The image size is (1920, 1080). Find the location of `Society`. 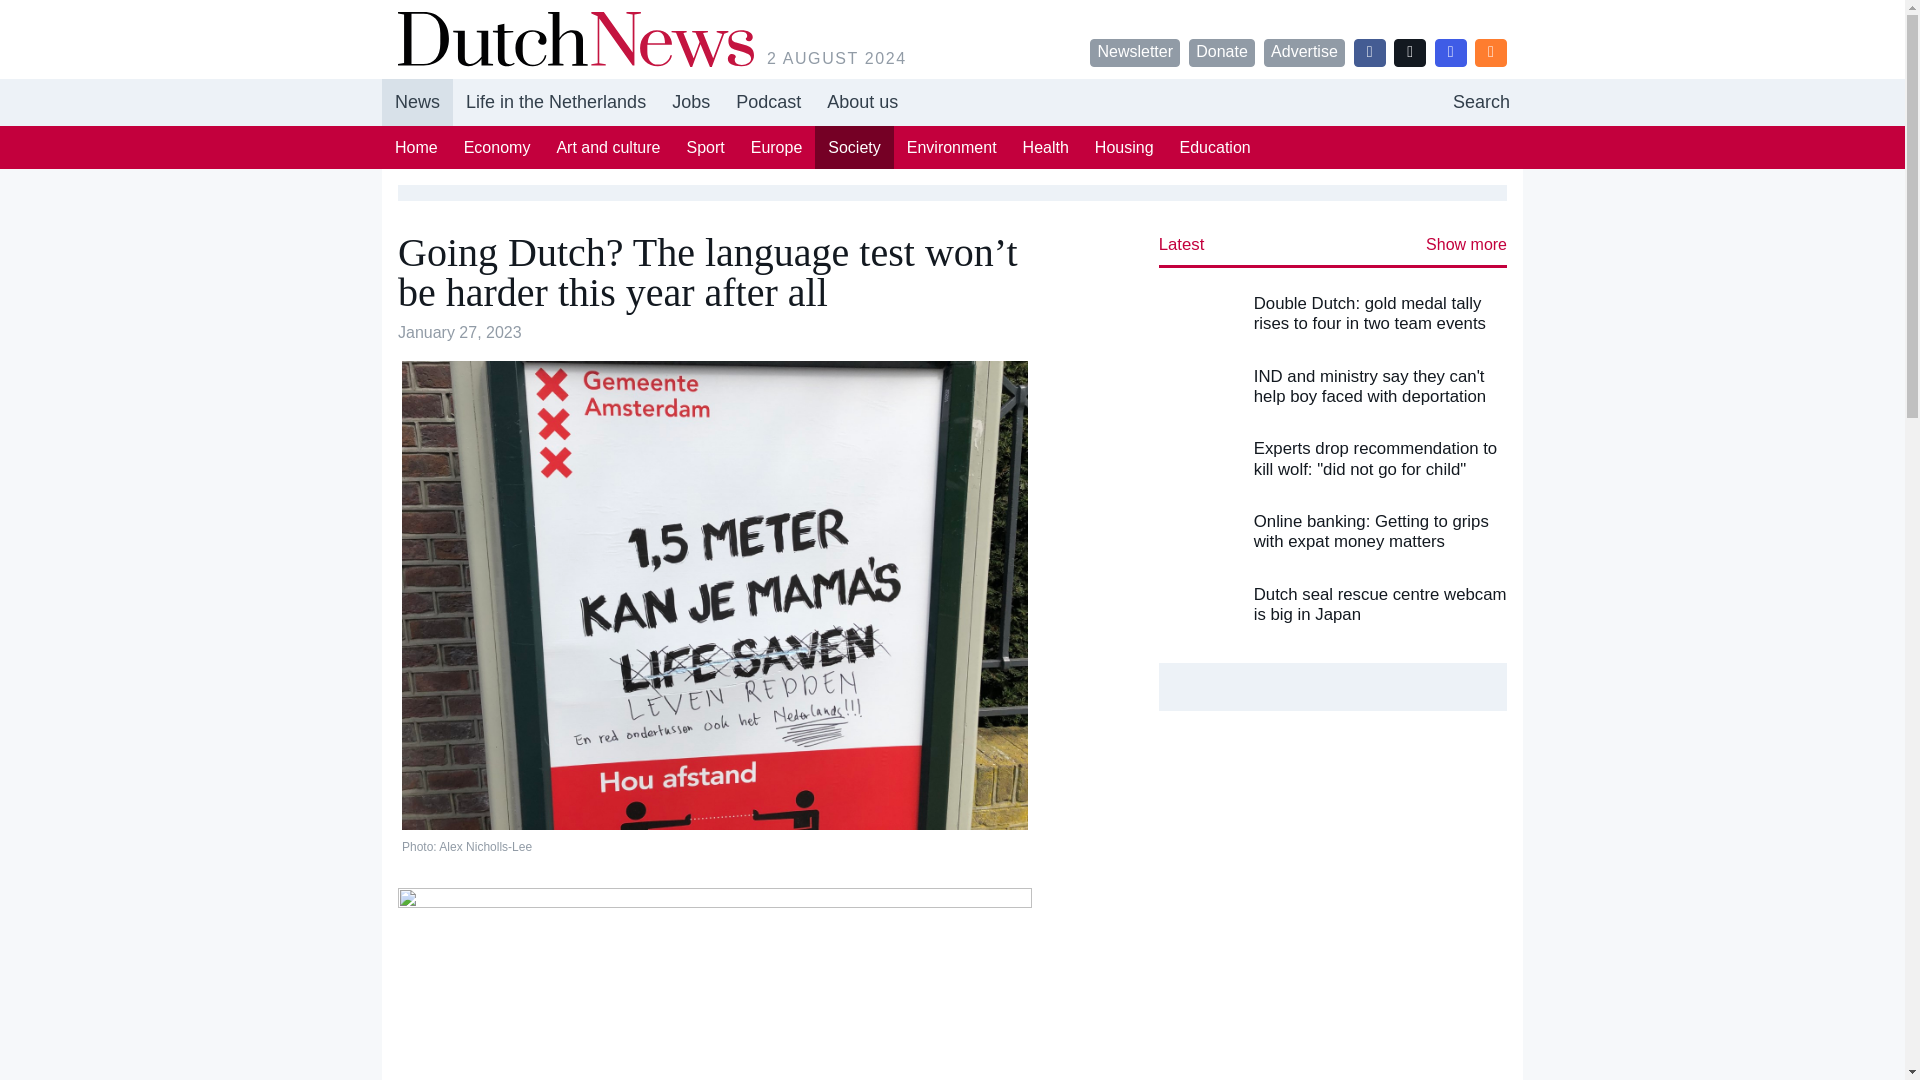

Society is located at coordinates (1215, 147).